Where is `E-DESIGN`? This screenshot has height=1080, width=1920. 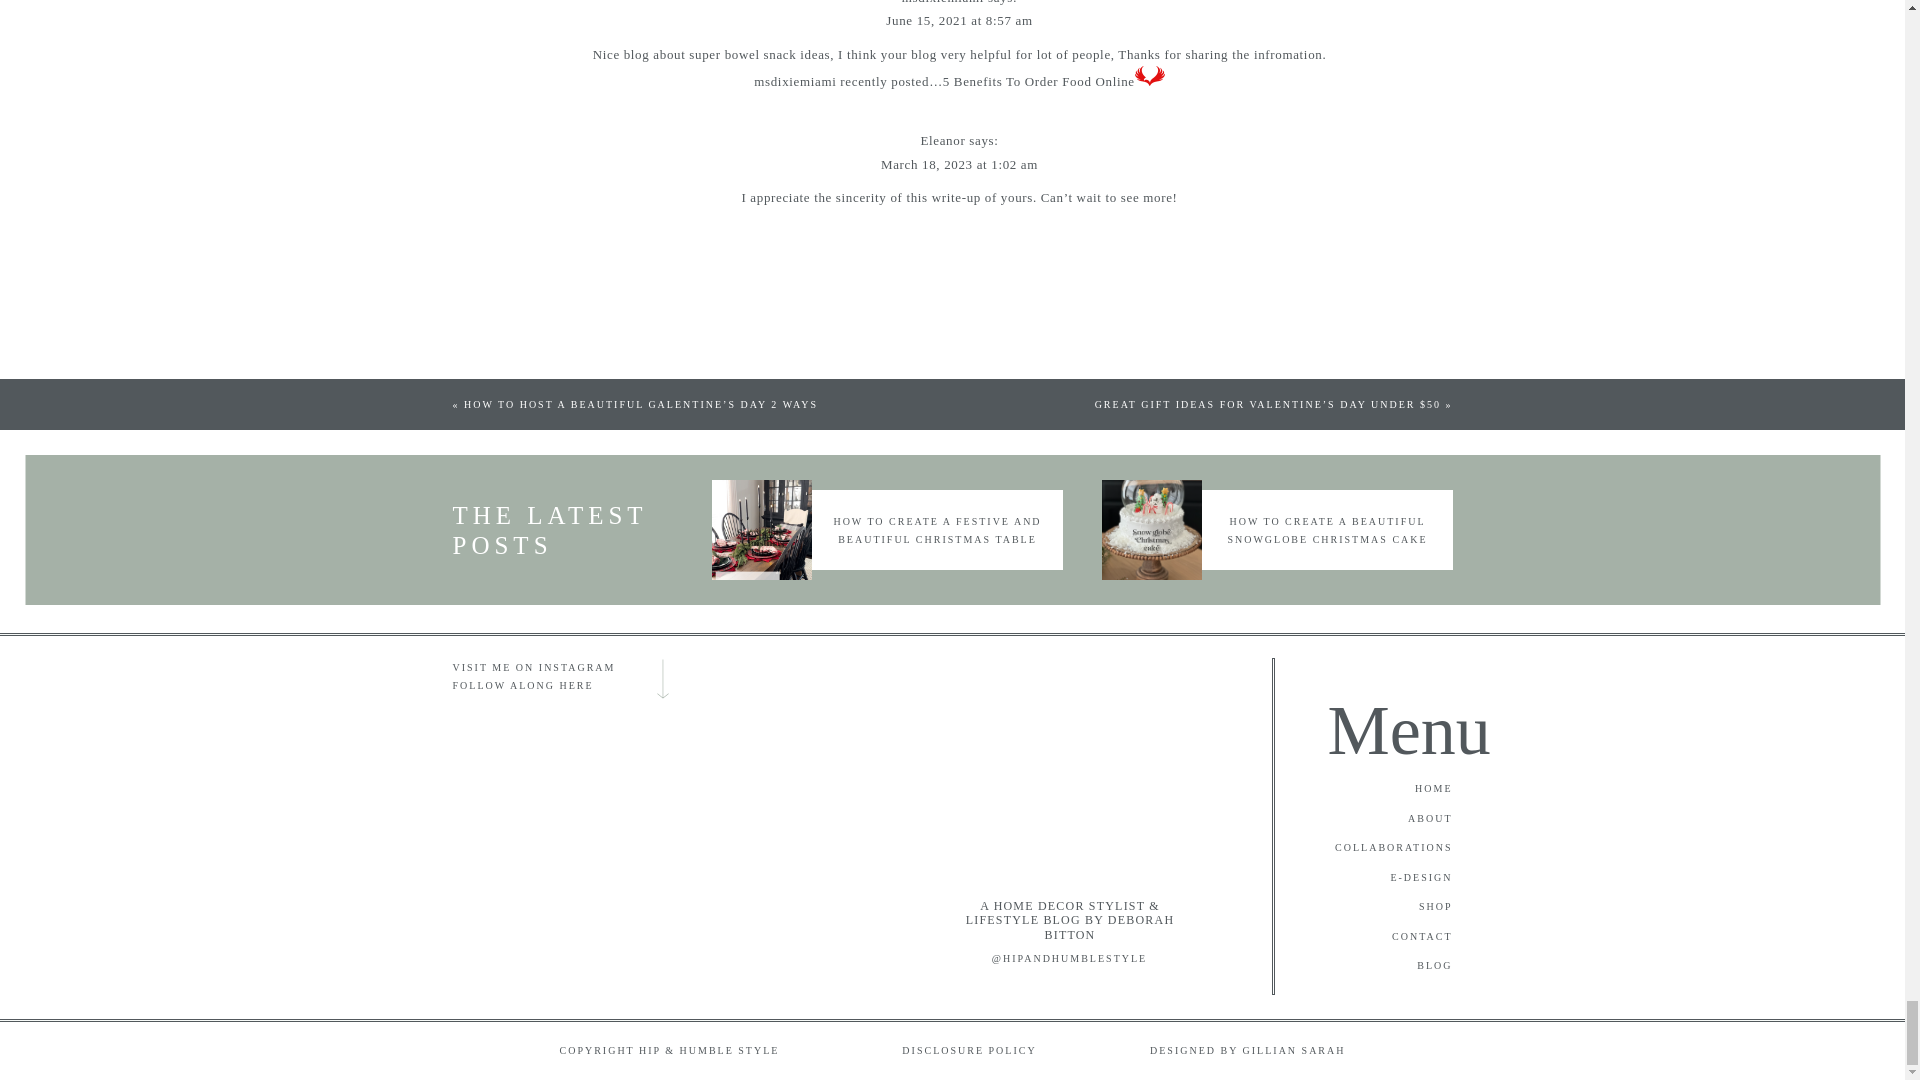 E-DESIGN is located at coordinates (1374, 878).